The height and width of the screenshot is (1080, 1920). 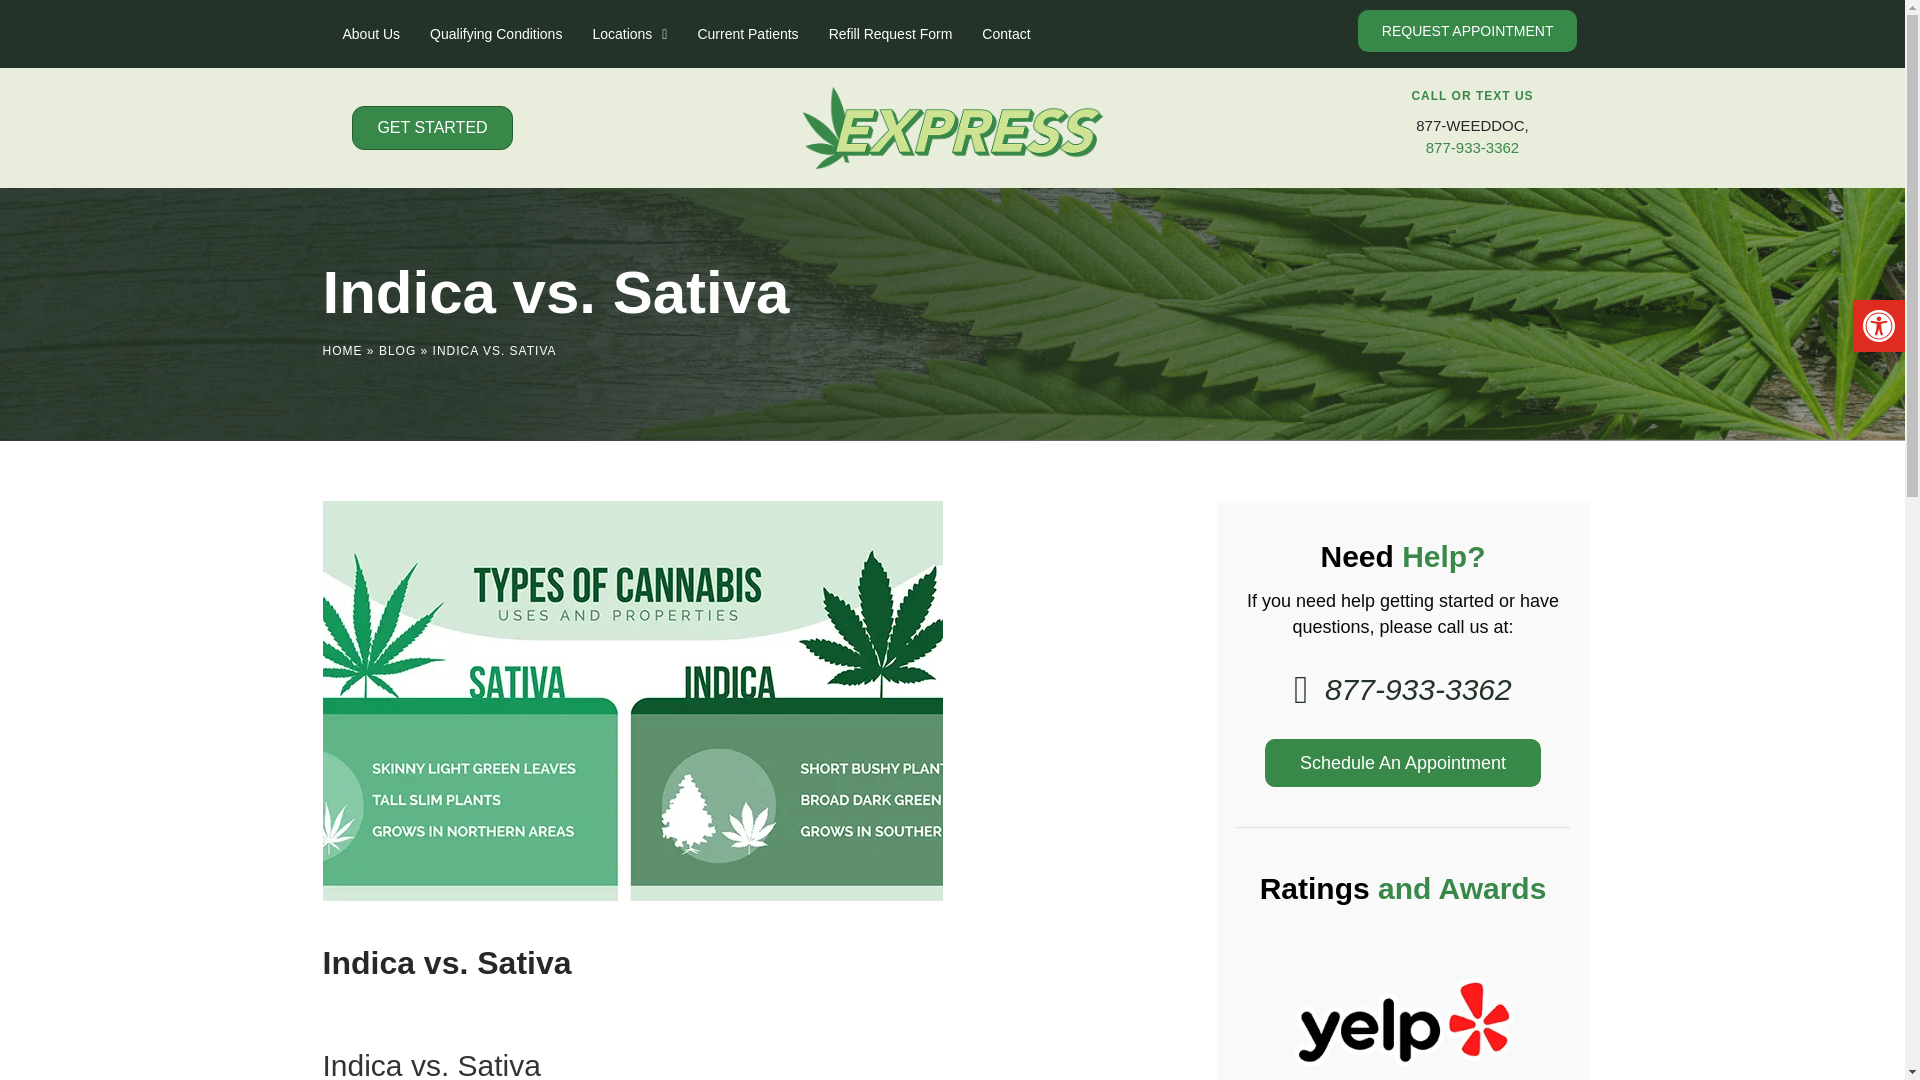 What do you see at coordinates (342, 350) in the screenshot?
I see `Home` at bounding box center [342, 350].